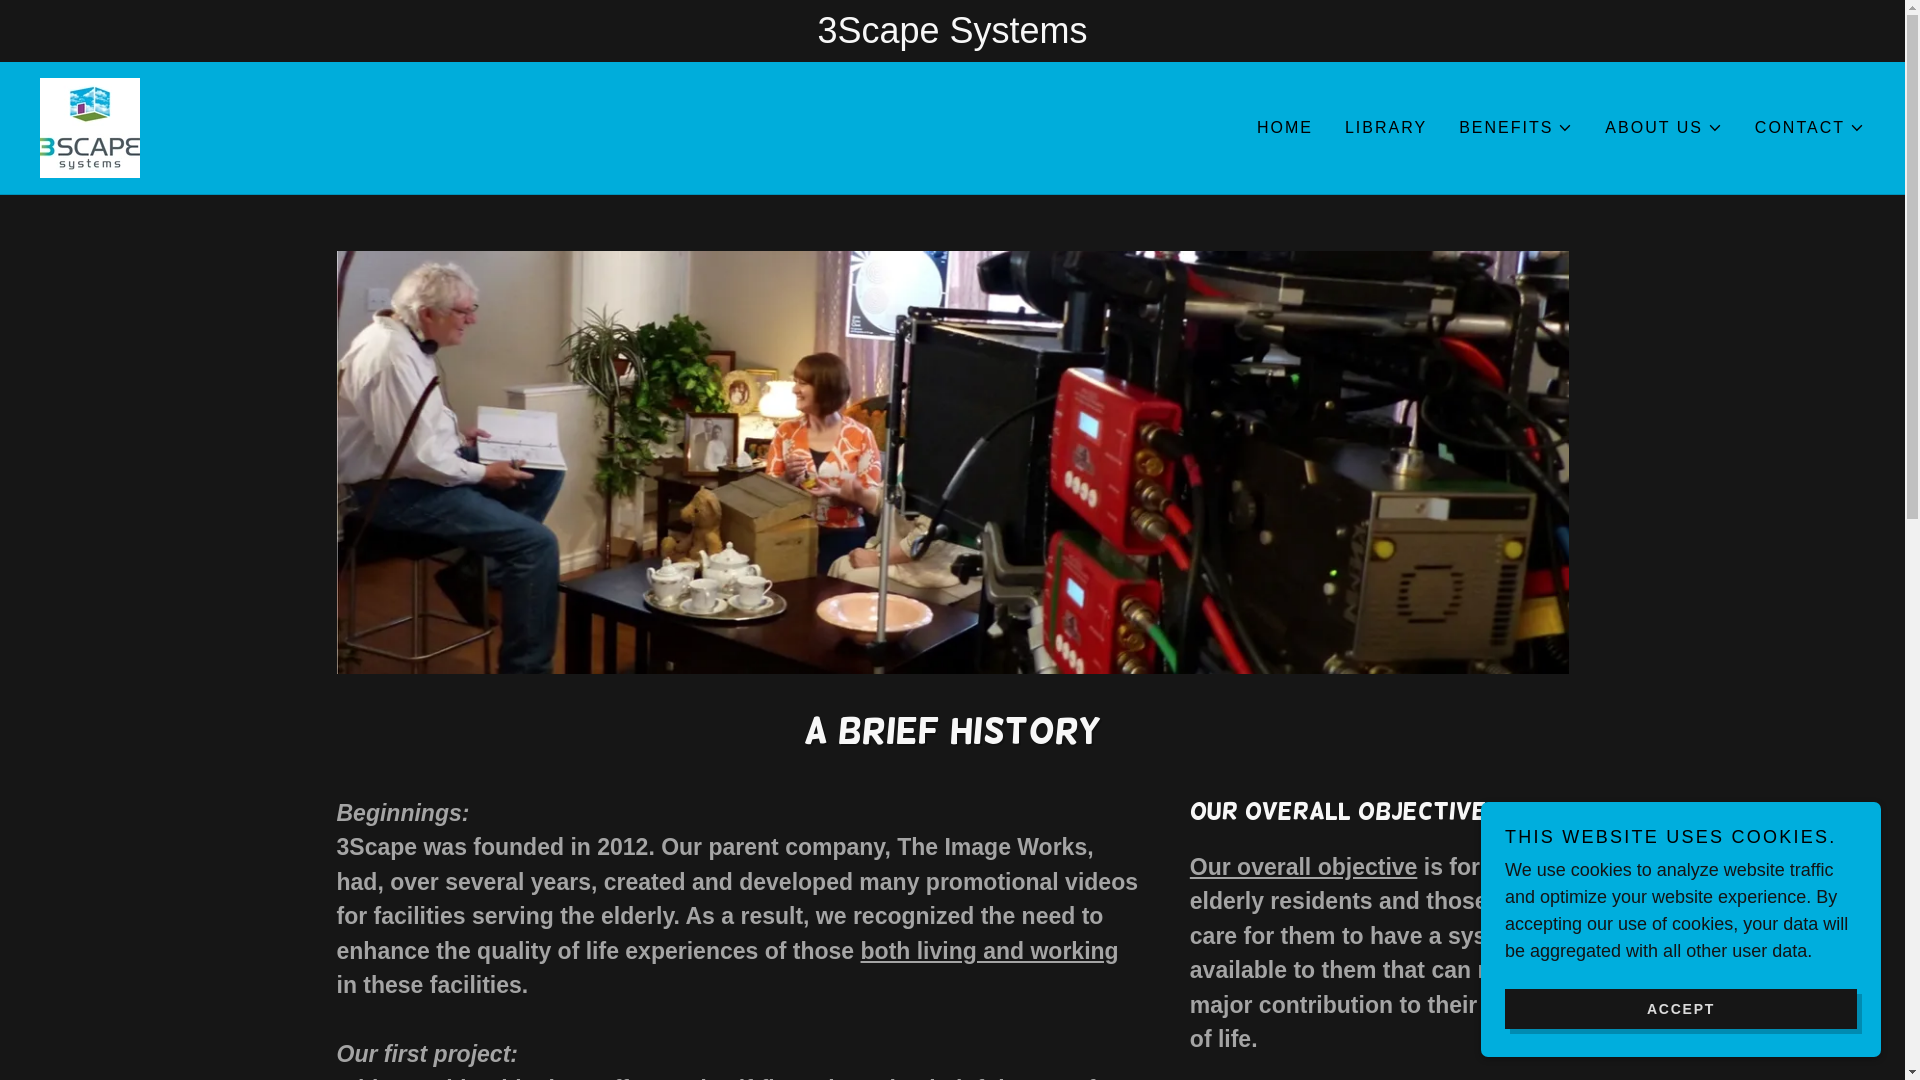 This screenshot has height=1080, width=1920. Describe the element at coordinates (90, 127) in the screenshot. I see `3Scape Systems` at that location.